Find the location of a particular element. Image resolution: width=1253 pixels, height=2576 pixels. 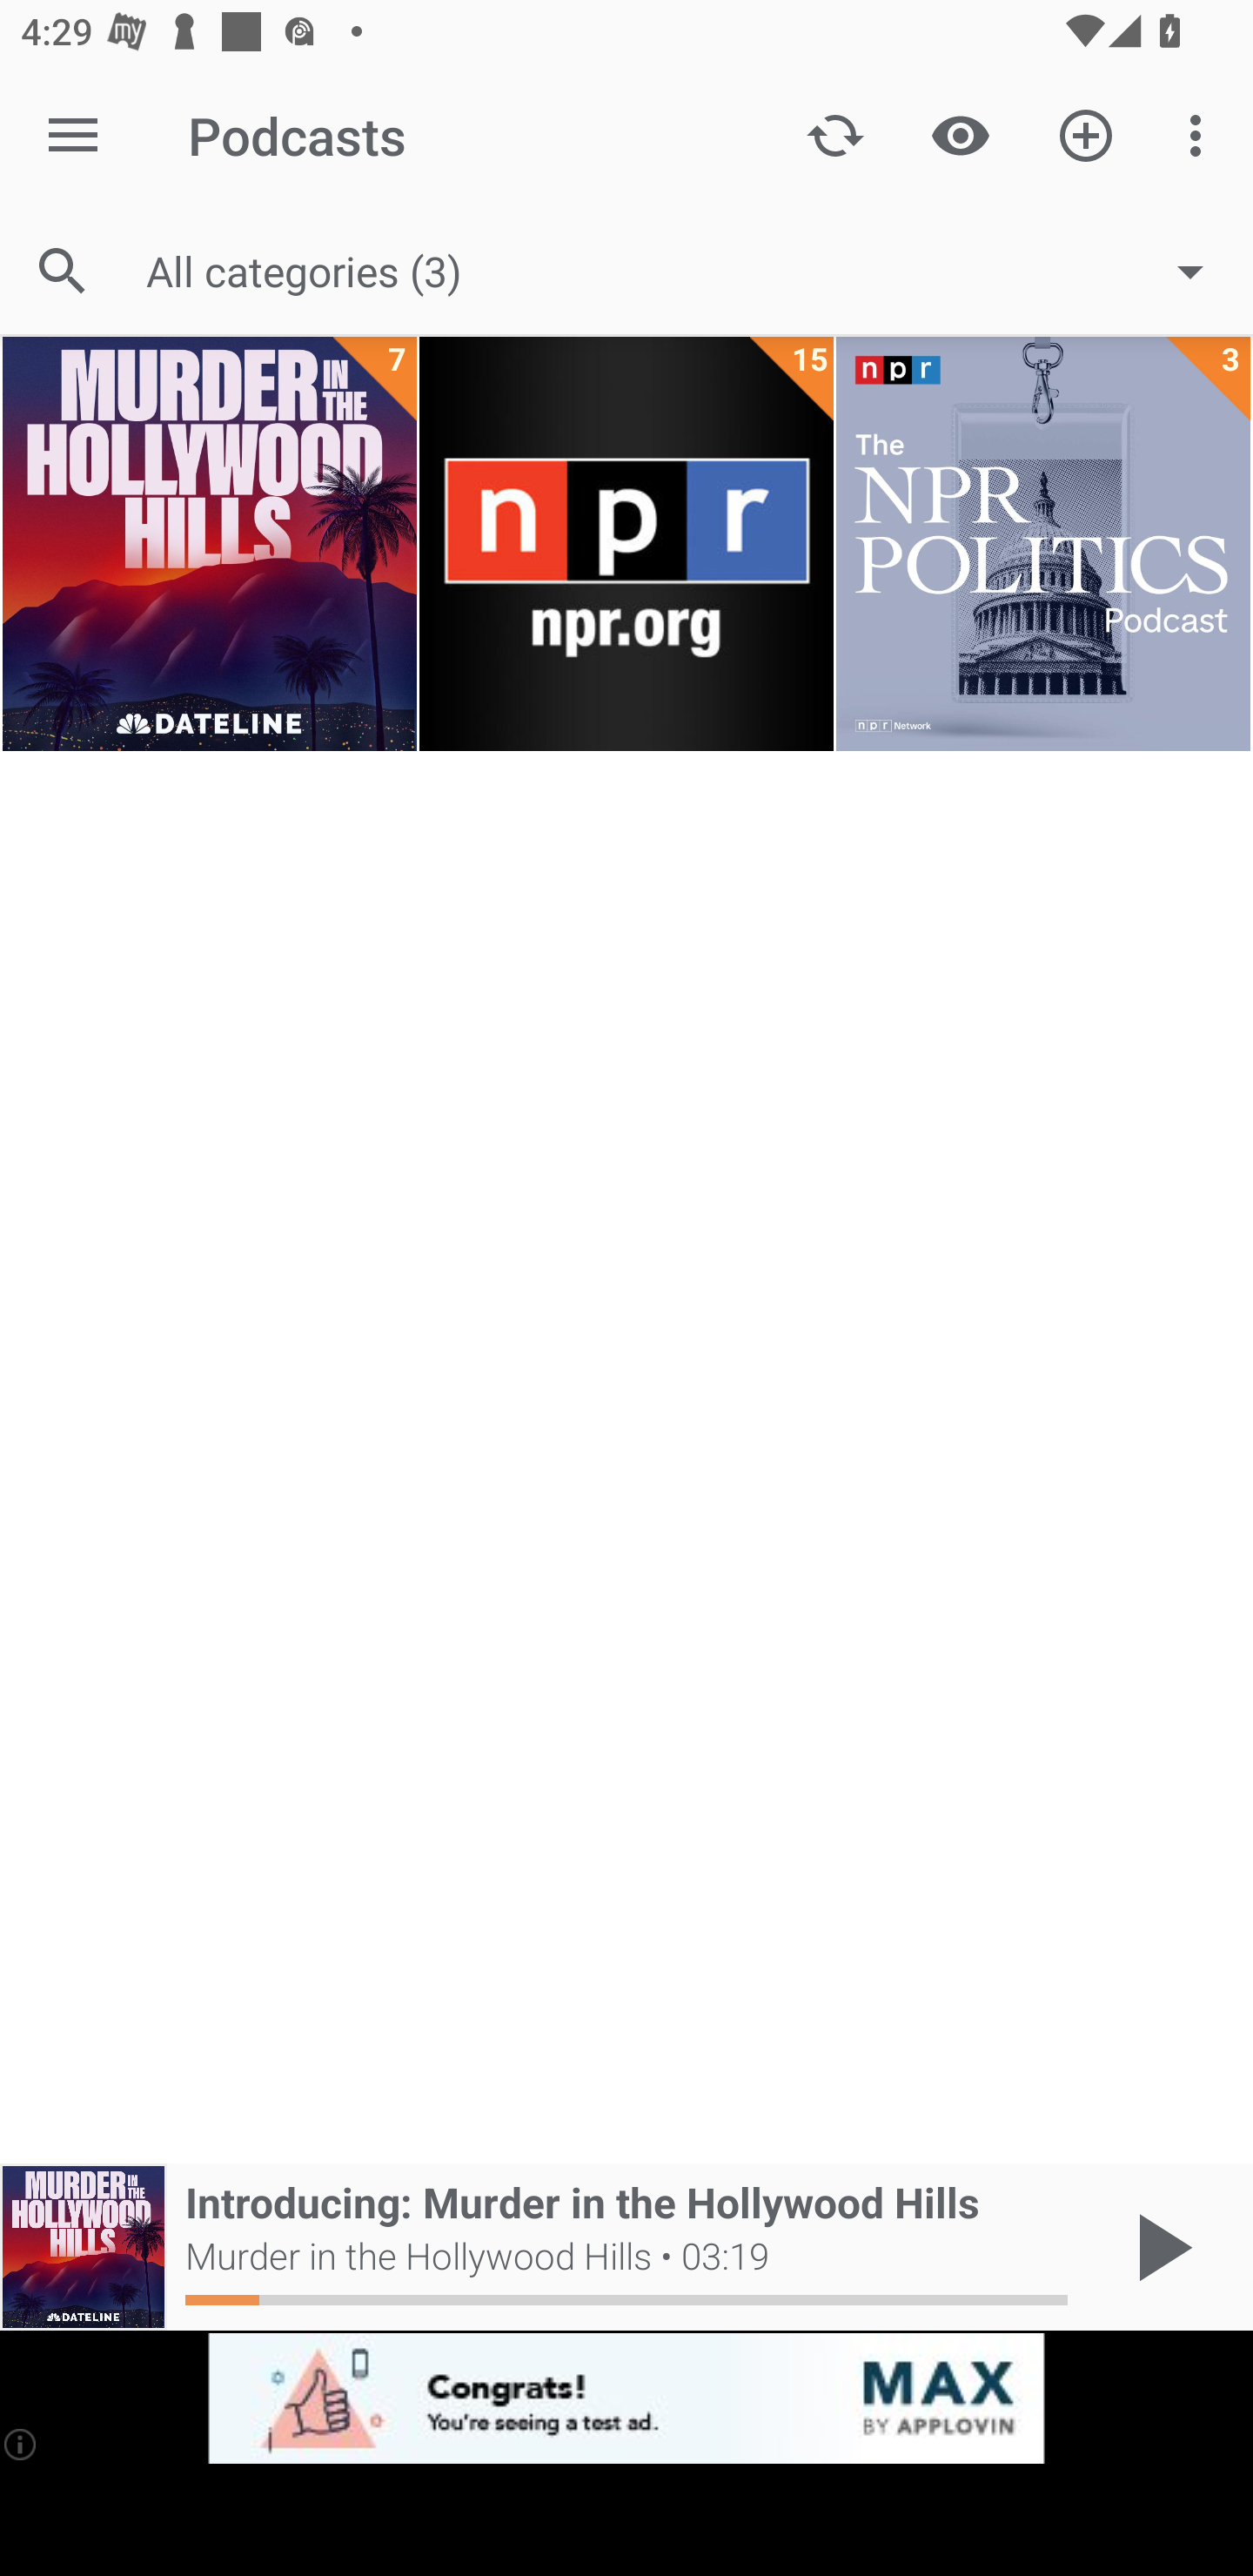

Play / Pause is located at coordinates (1159, 2247).